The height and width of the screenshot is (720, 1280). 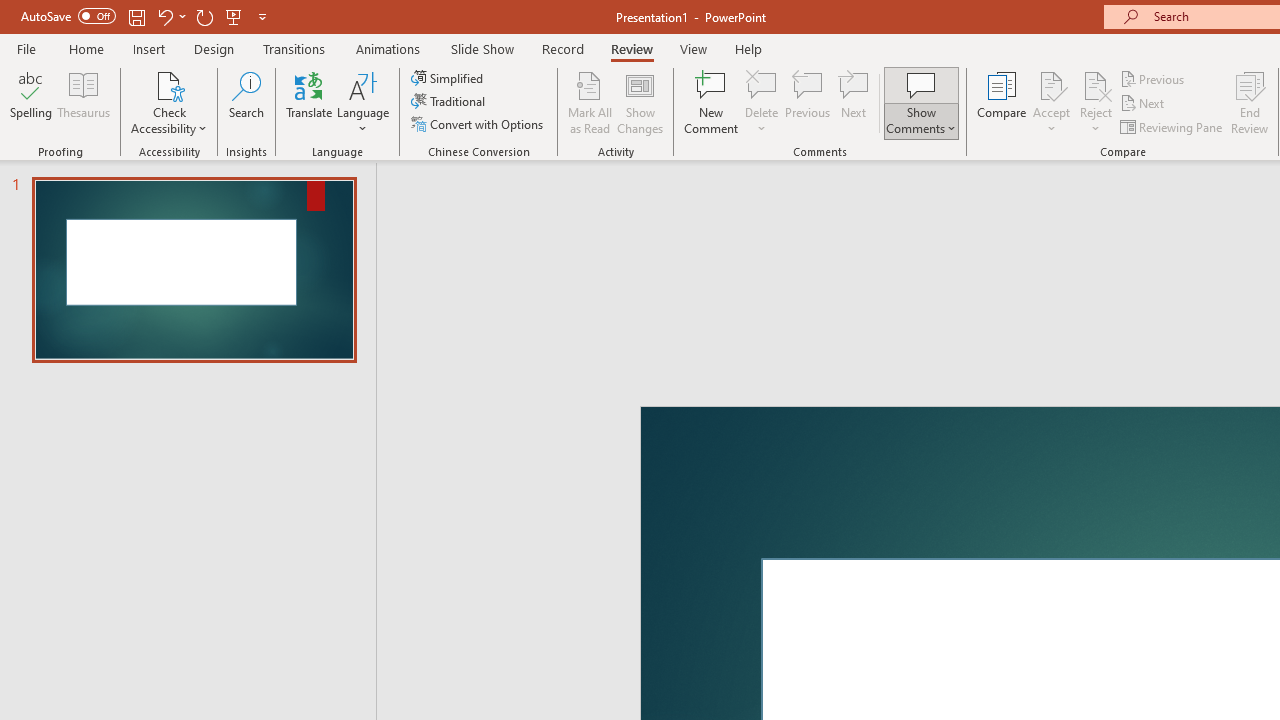 I want to click on Show Comments, so click(x=921, y=84).